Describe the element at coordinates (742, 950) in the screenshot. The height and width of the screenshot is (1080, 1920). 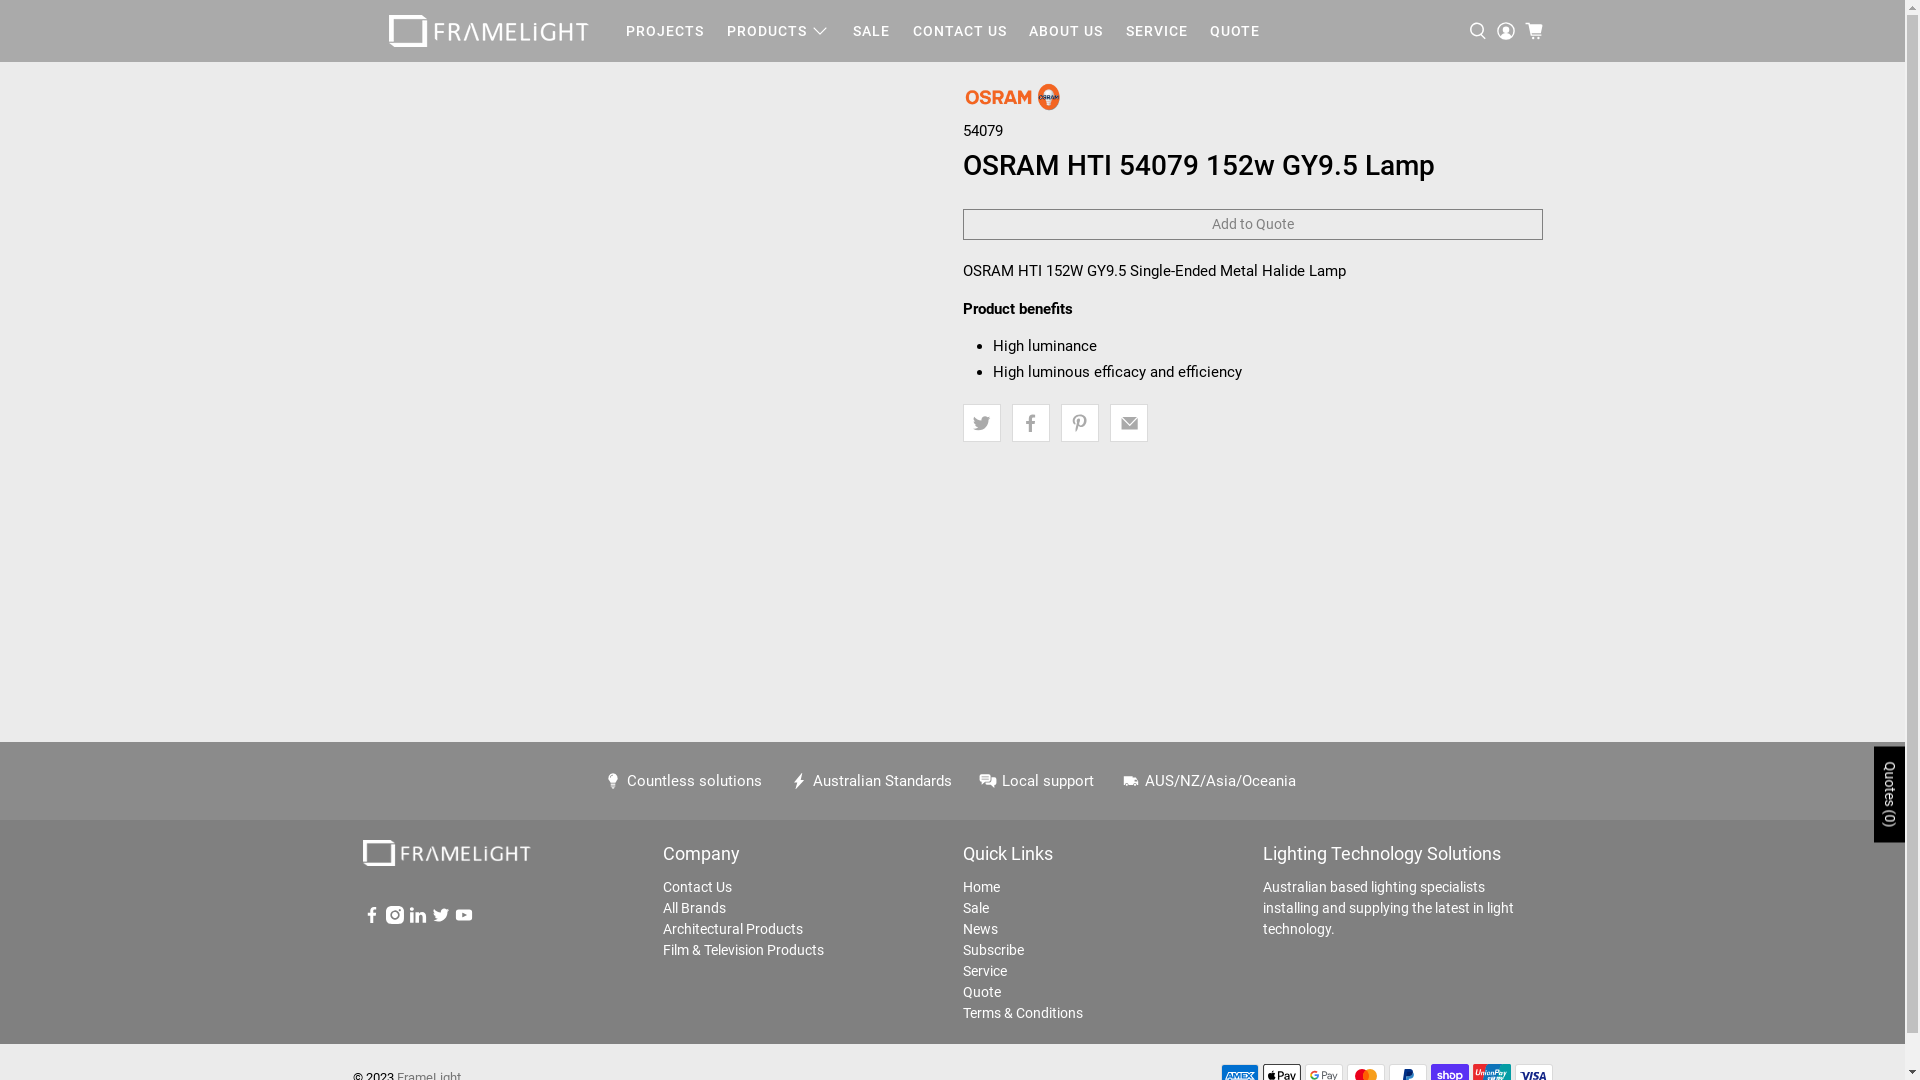
I see `Film & Television Products` at that location.